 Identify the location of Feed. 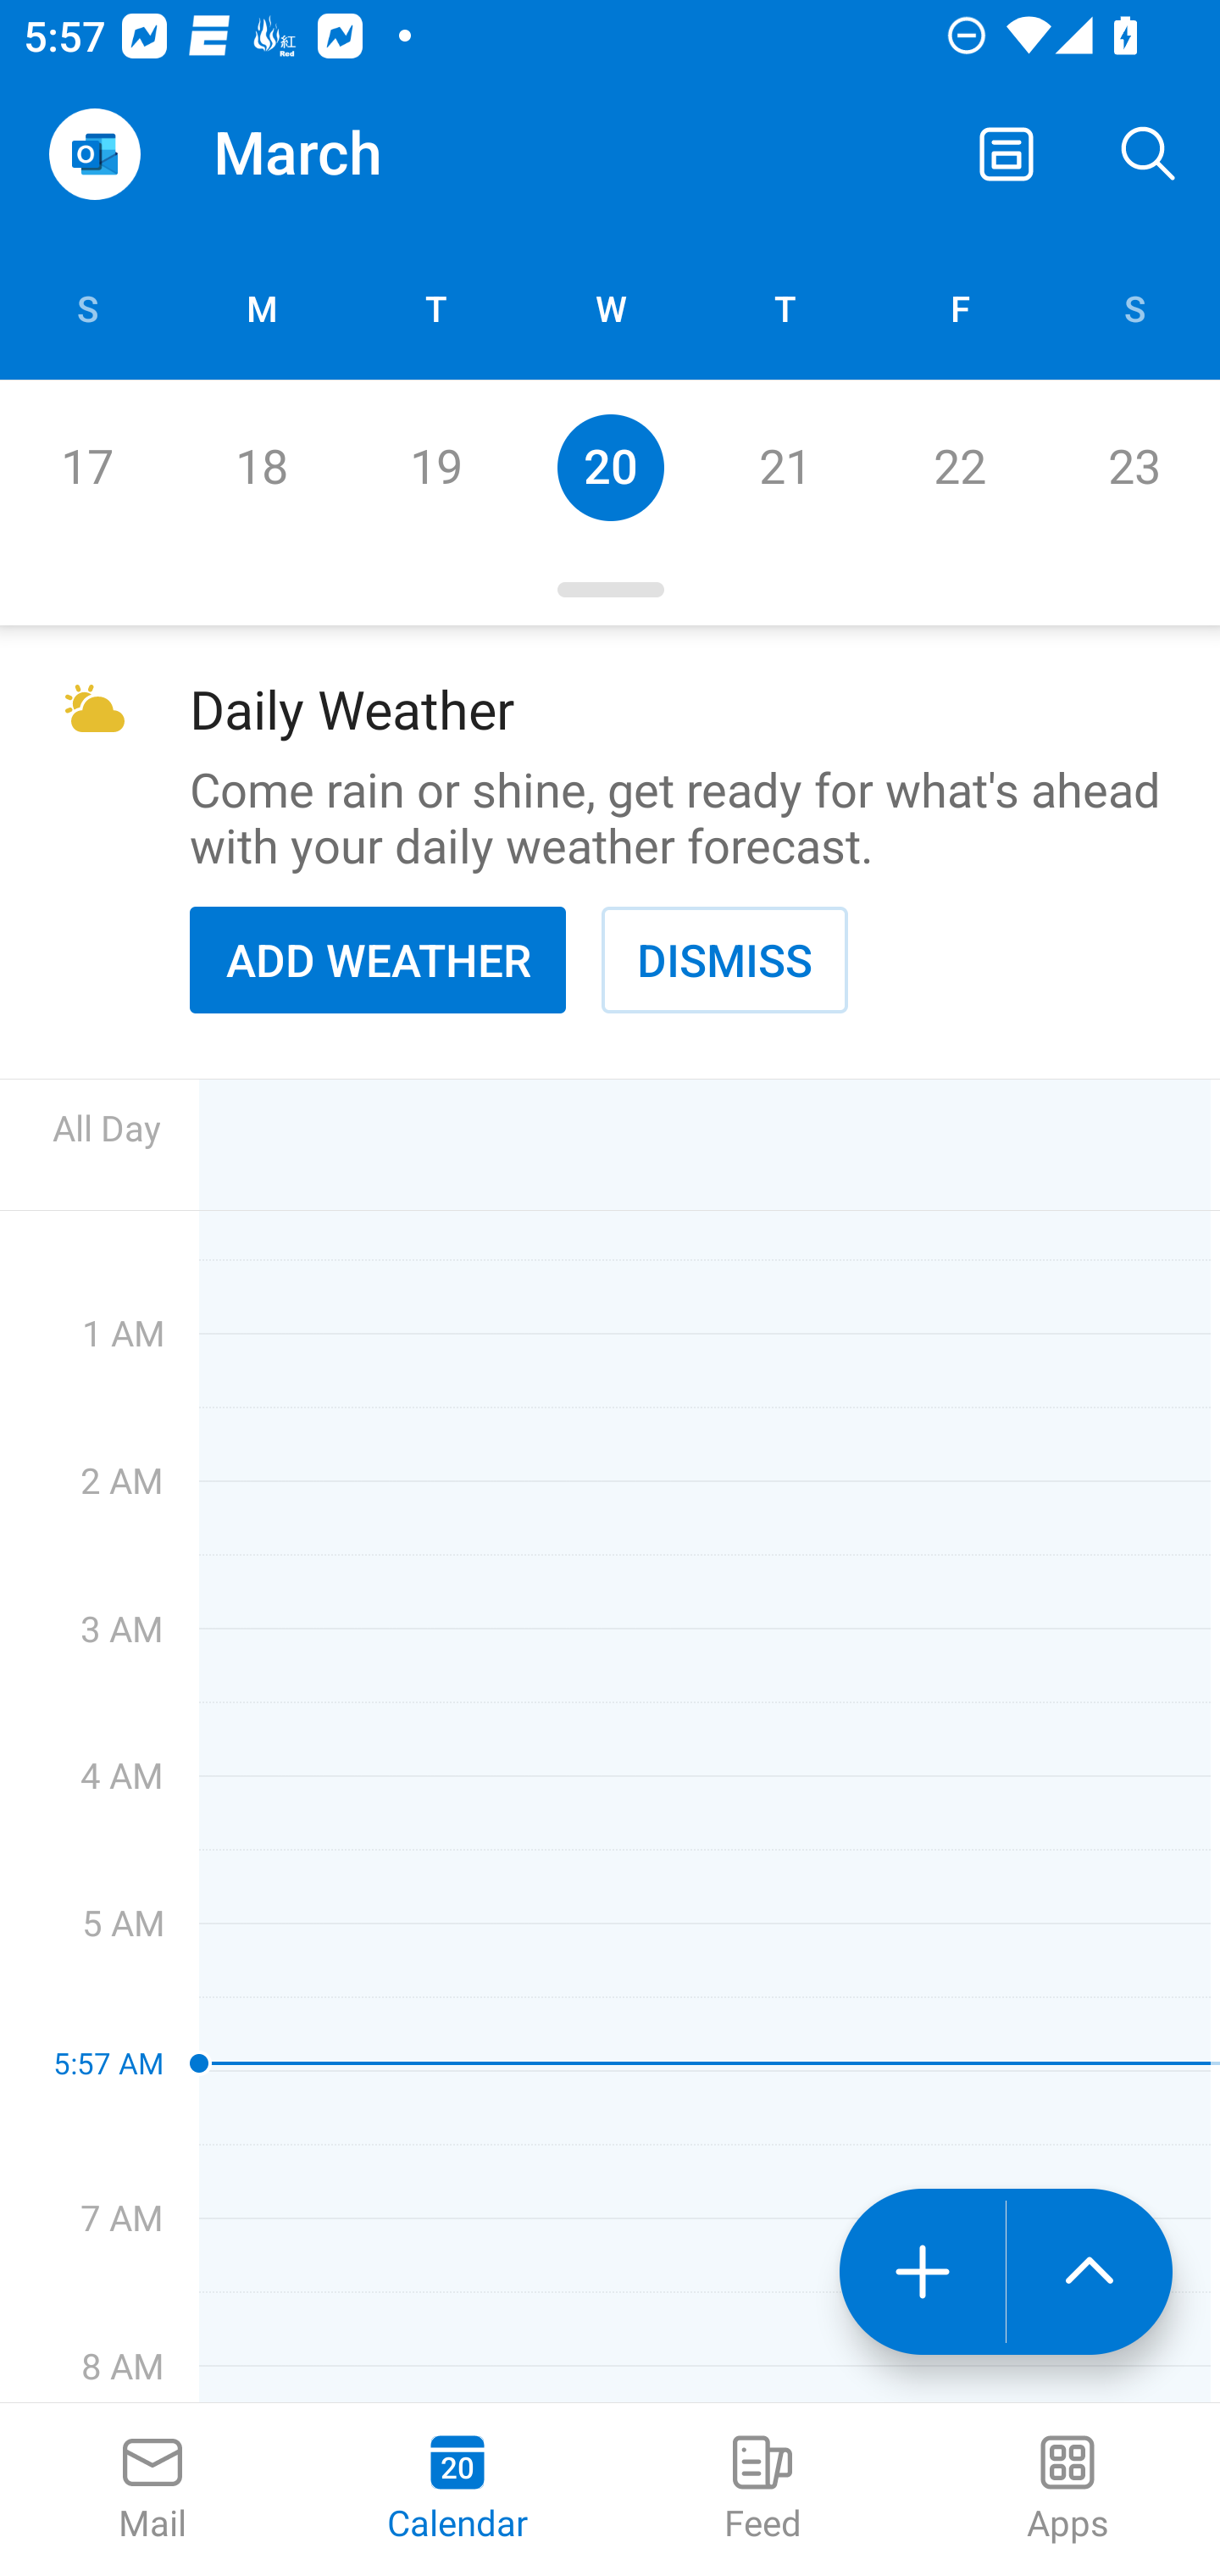
(762, 2490).